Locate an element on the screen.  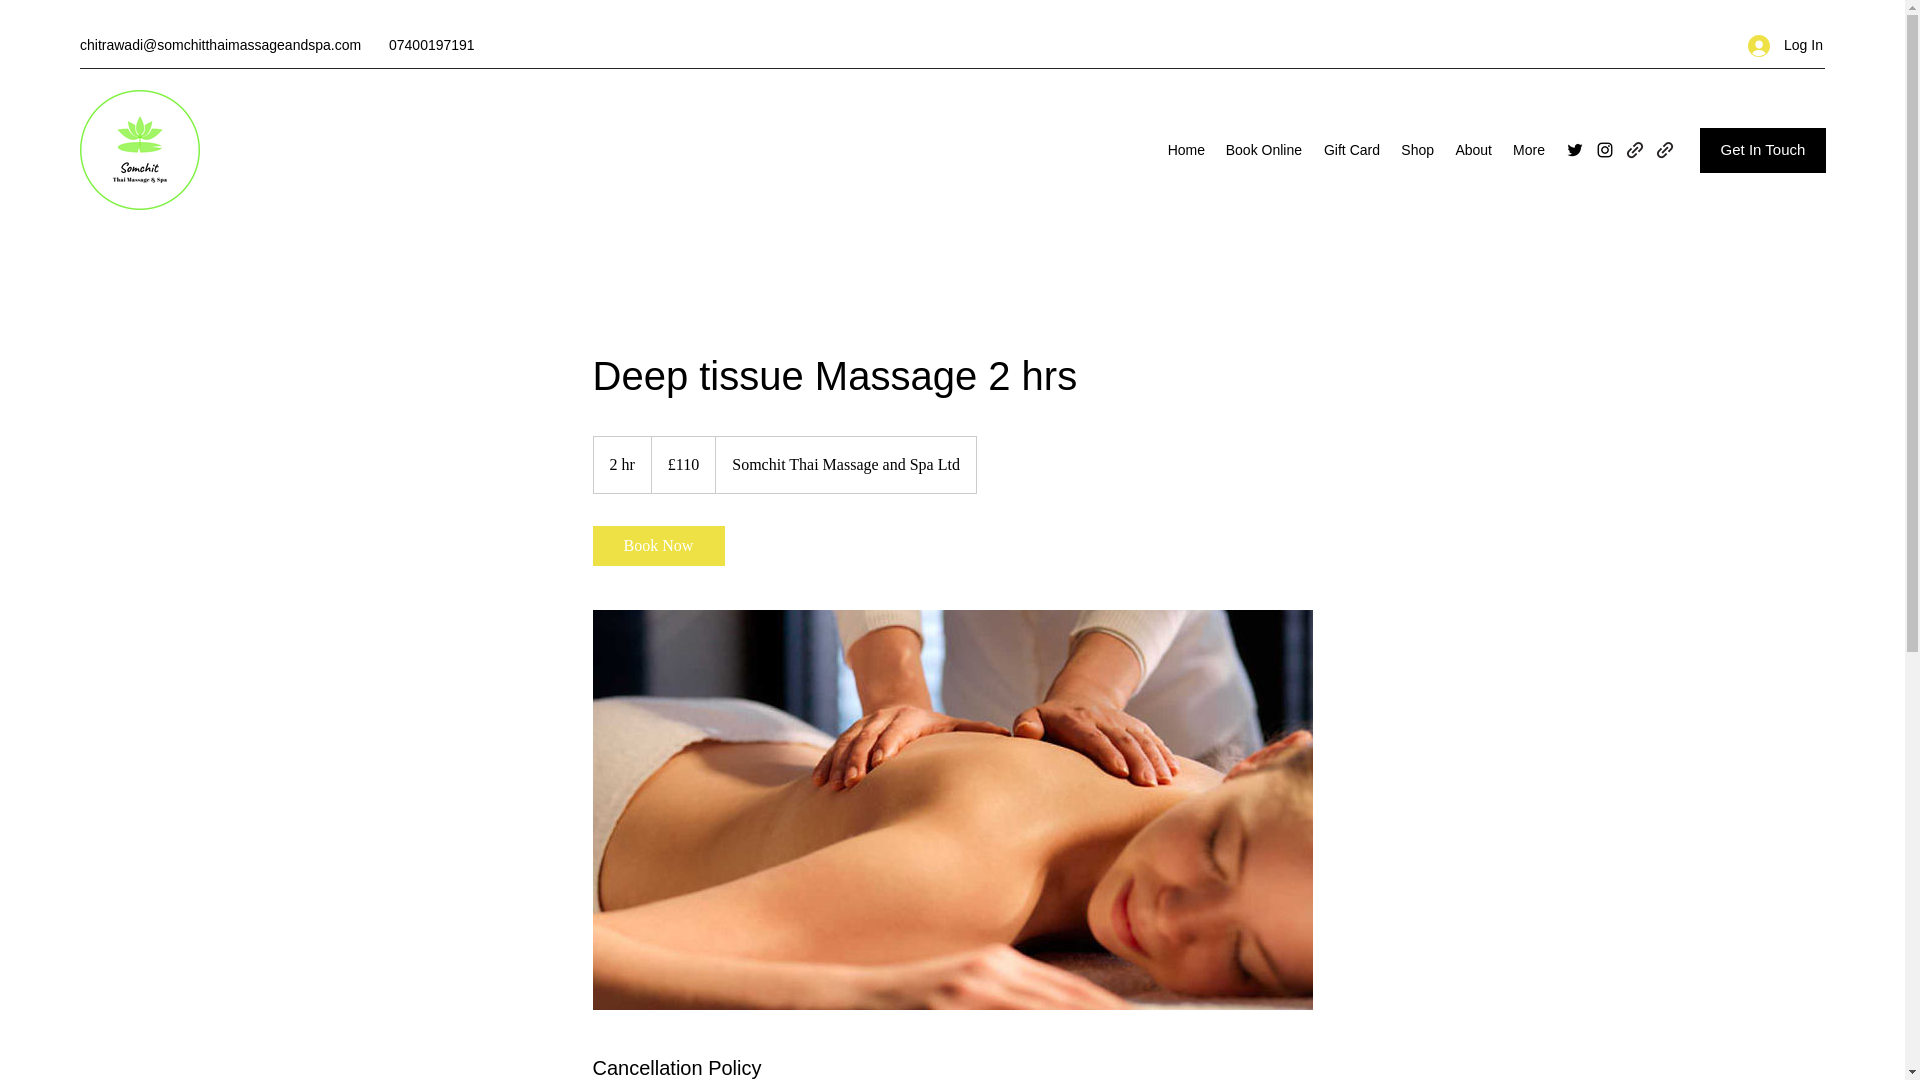
Shop is located at coordinates (1416, 150).